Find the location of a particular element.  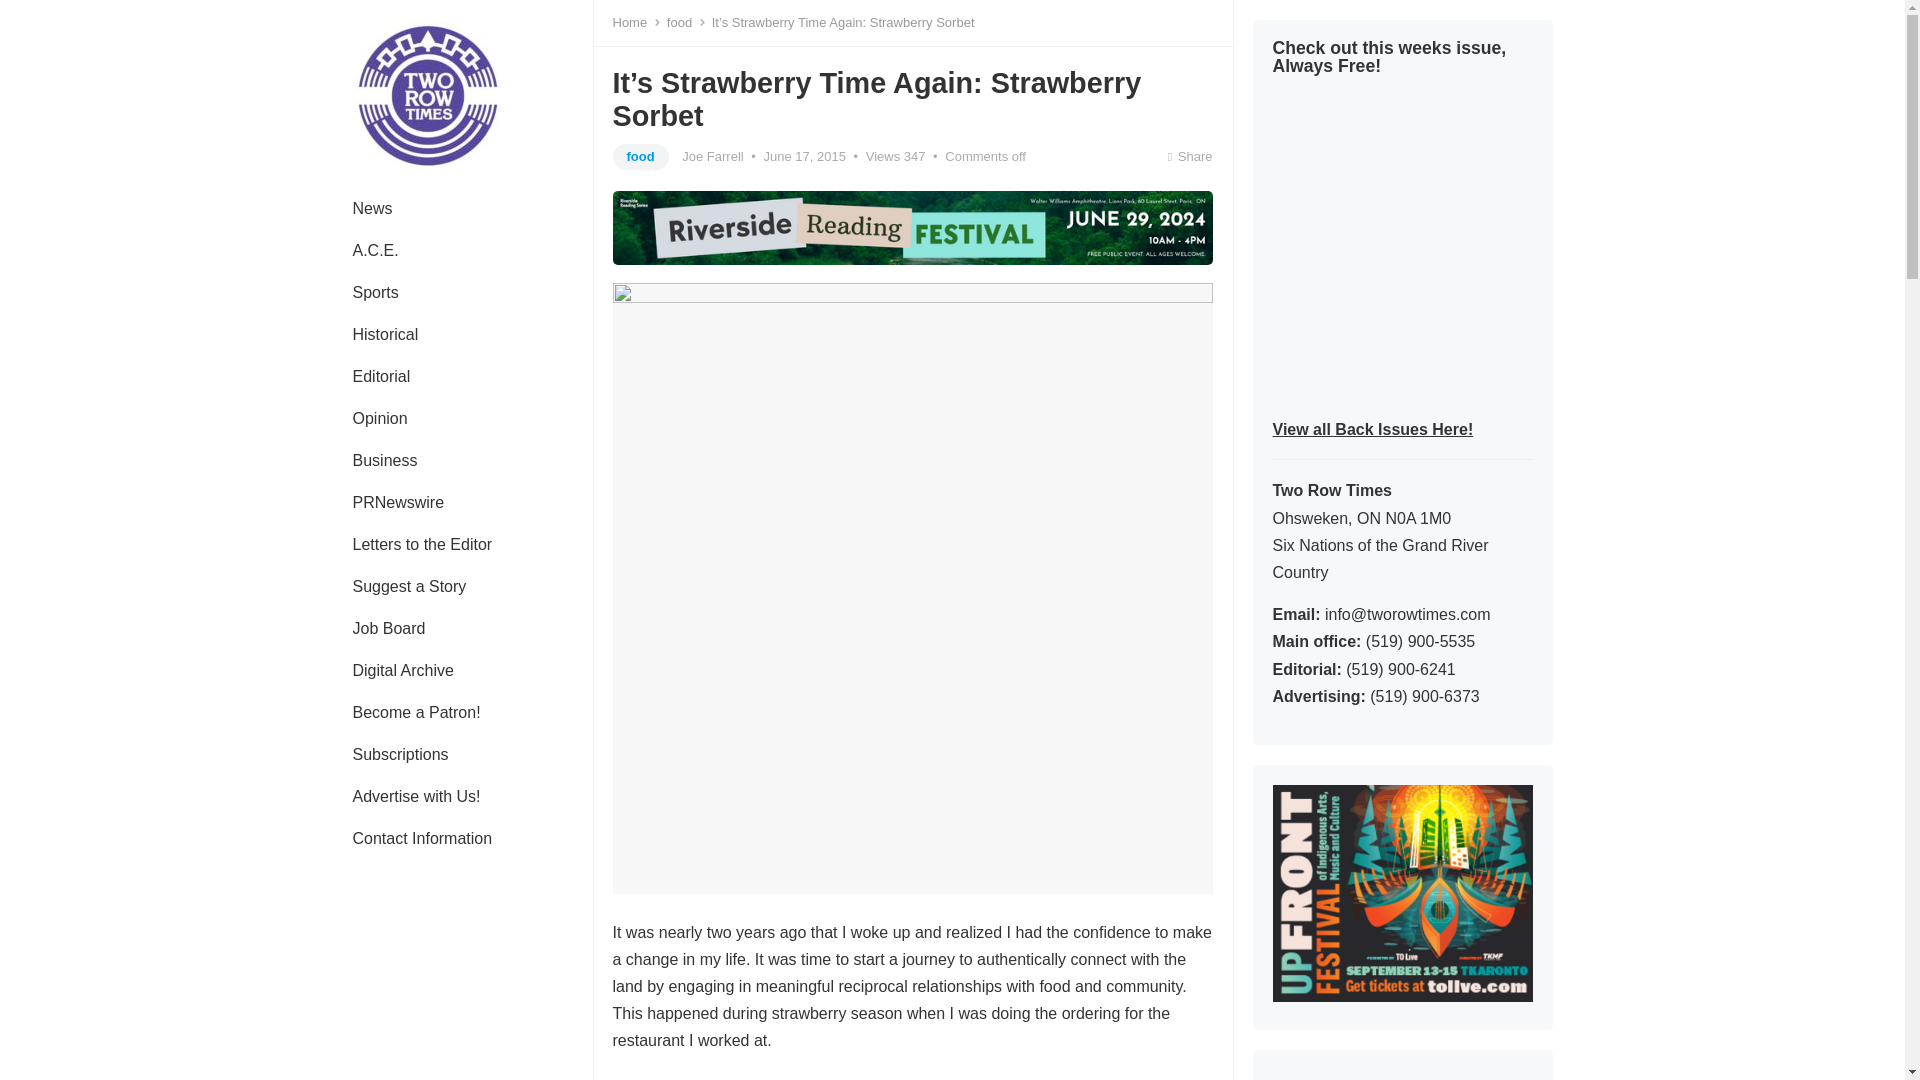

News is located at coordinates (372, 208).